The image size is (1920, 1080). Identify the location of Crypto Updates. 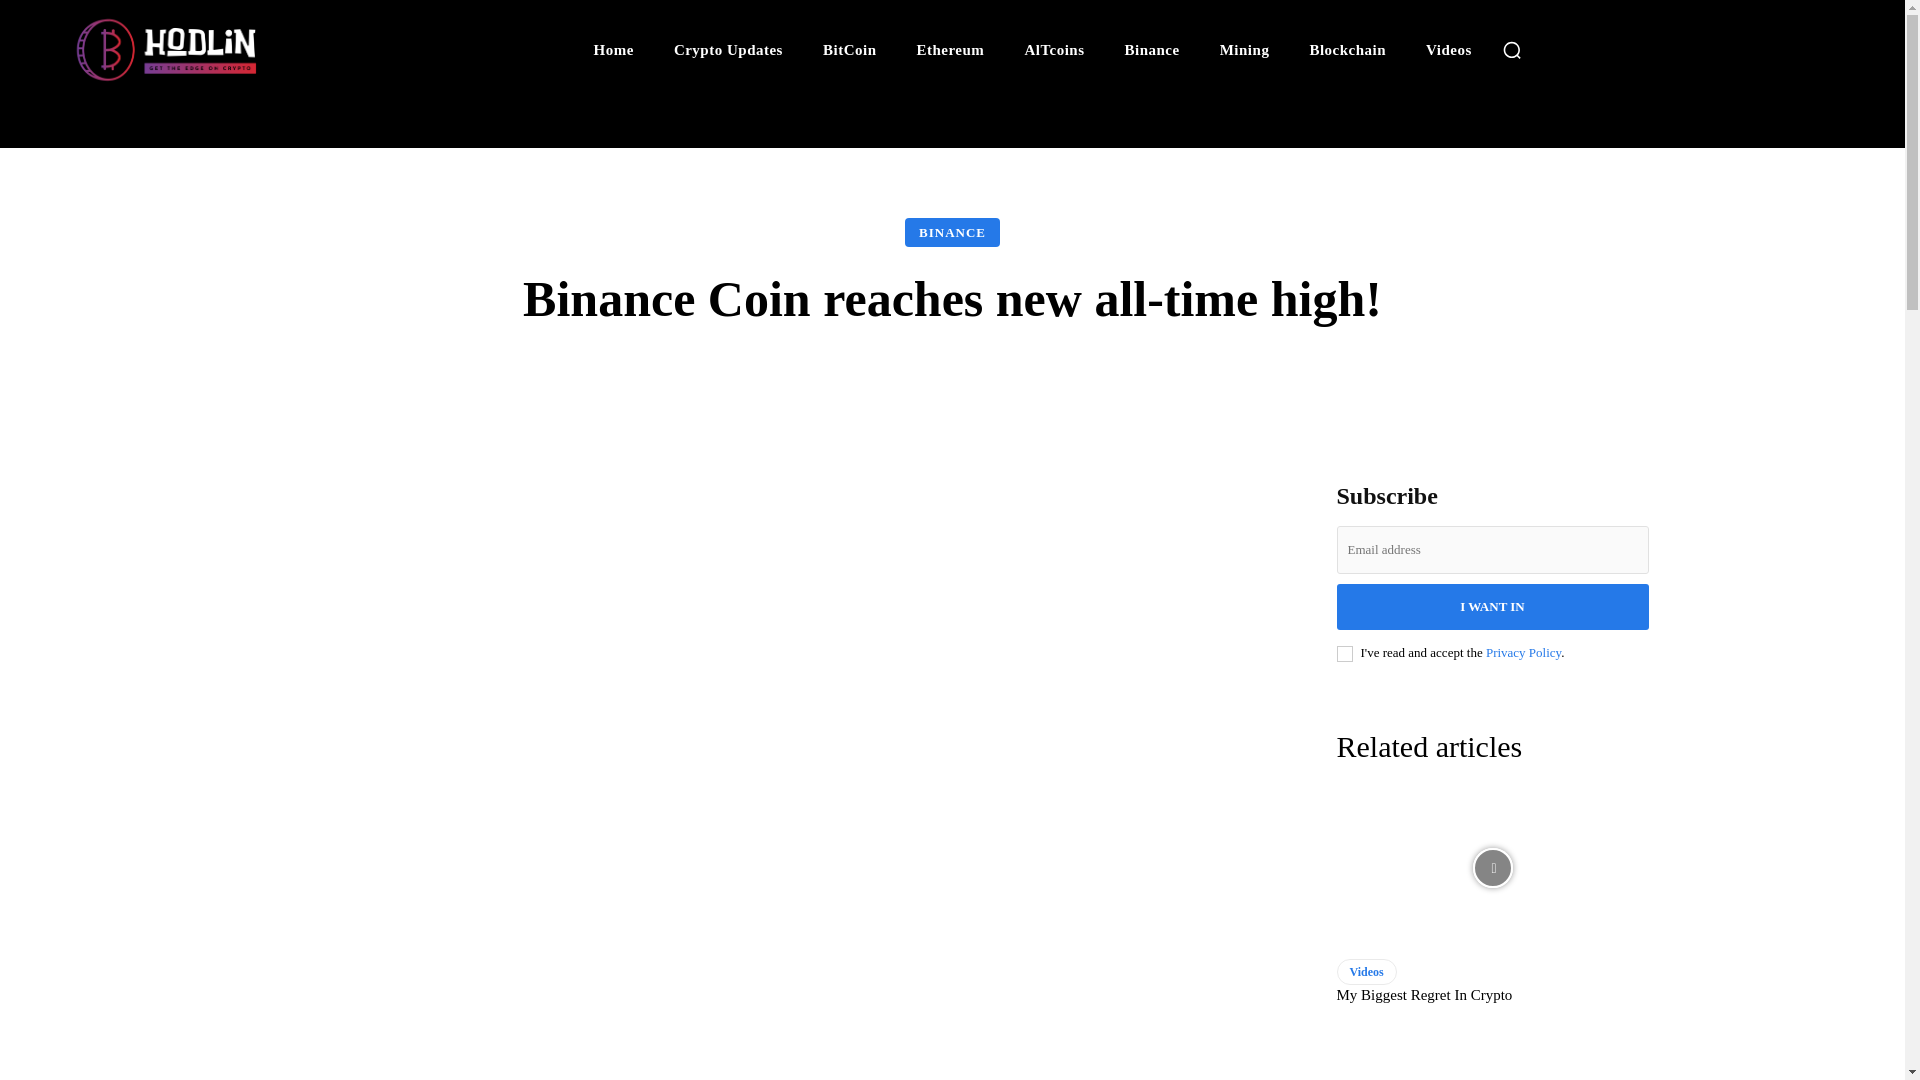
(728, 50).